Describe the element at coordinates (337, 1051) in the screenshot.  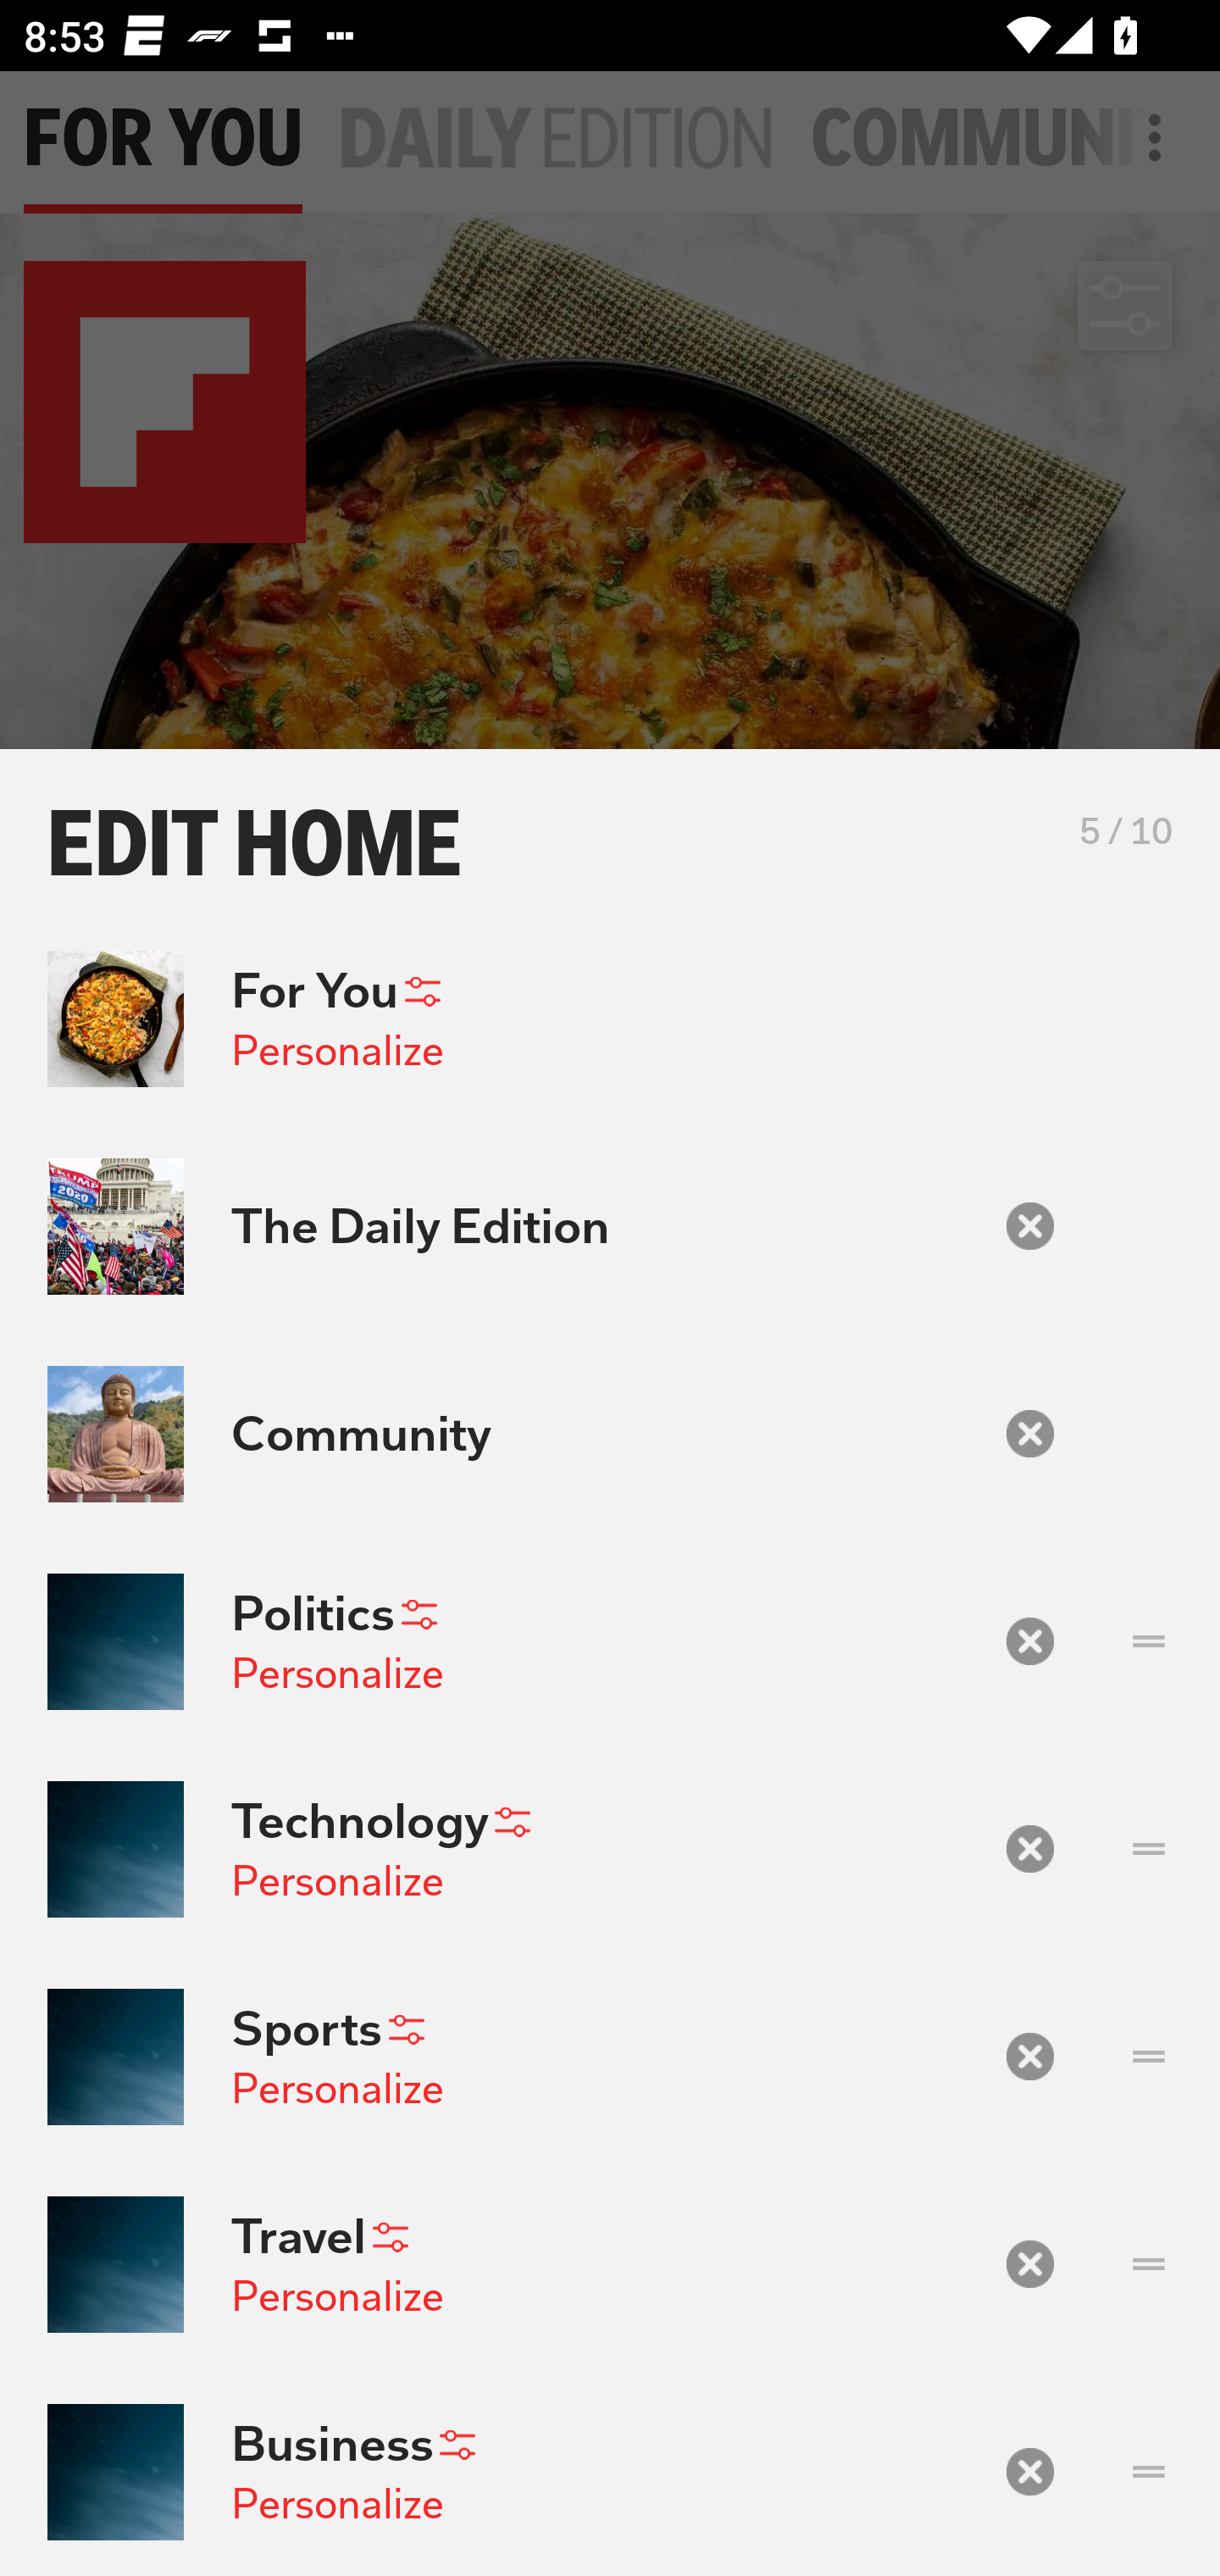
I see `Personalize` at that location.